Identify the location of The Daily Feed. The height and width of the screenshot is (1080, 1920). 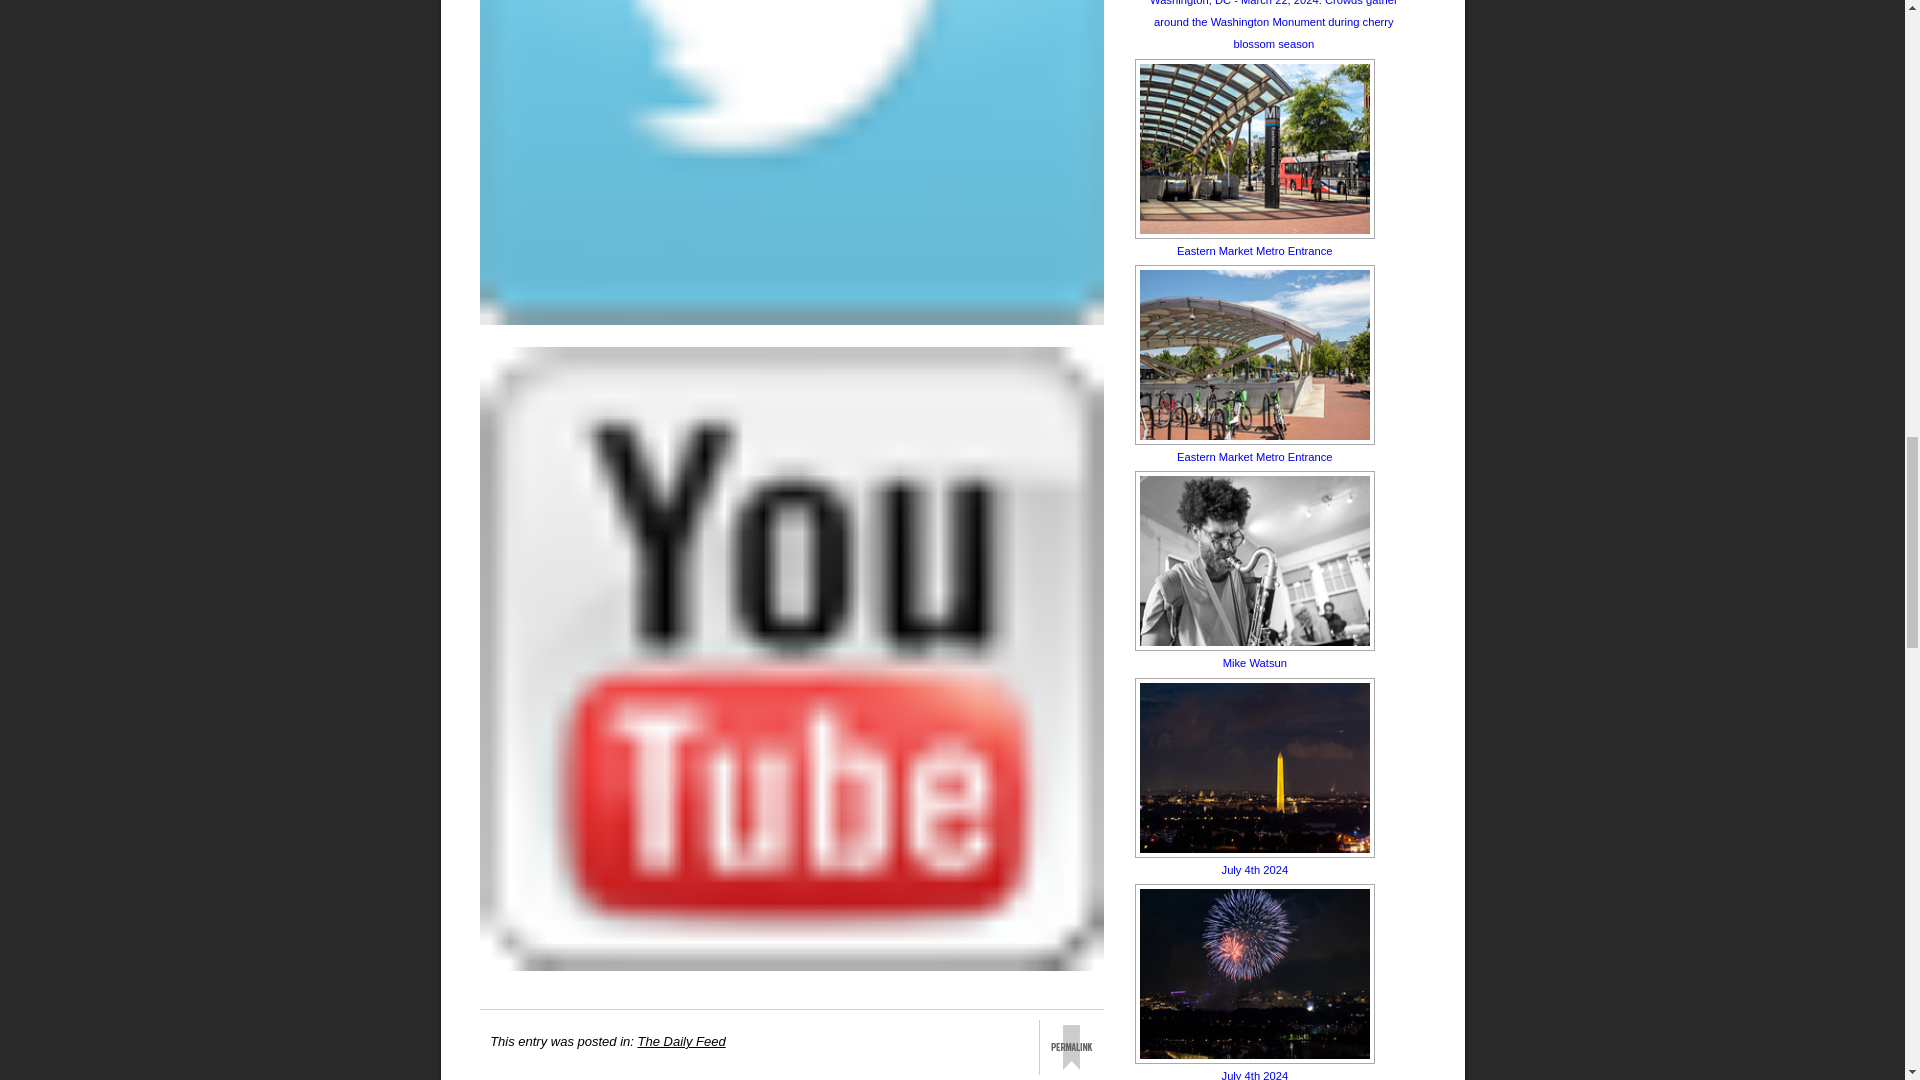
(681, 1040).